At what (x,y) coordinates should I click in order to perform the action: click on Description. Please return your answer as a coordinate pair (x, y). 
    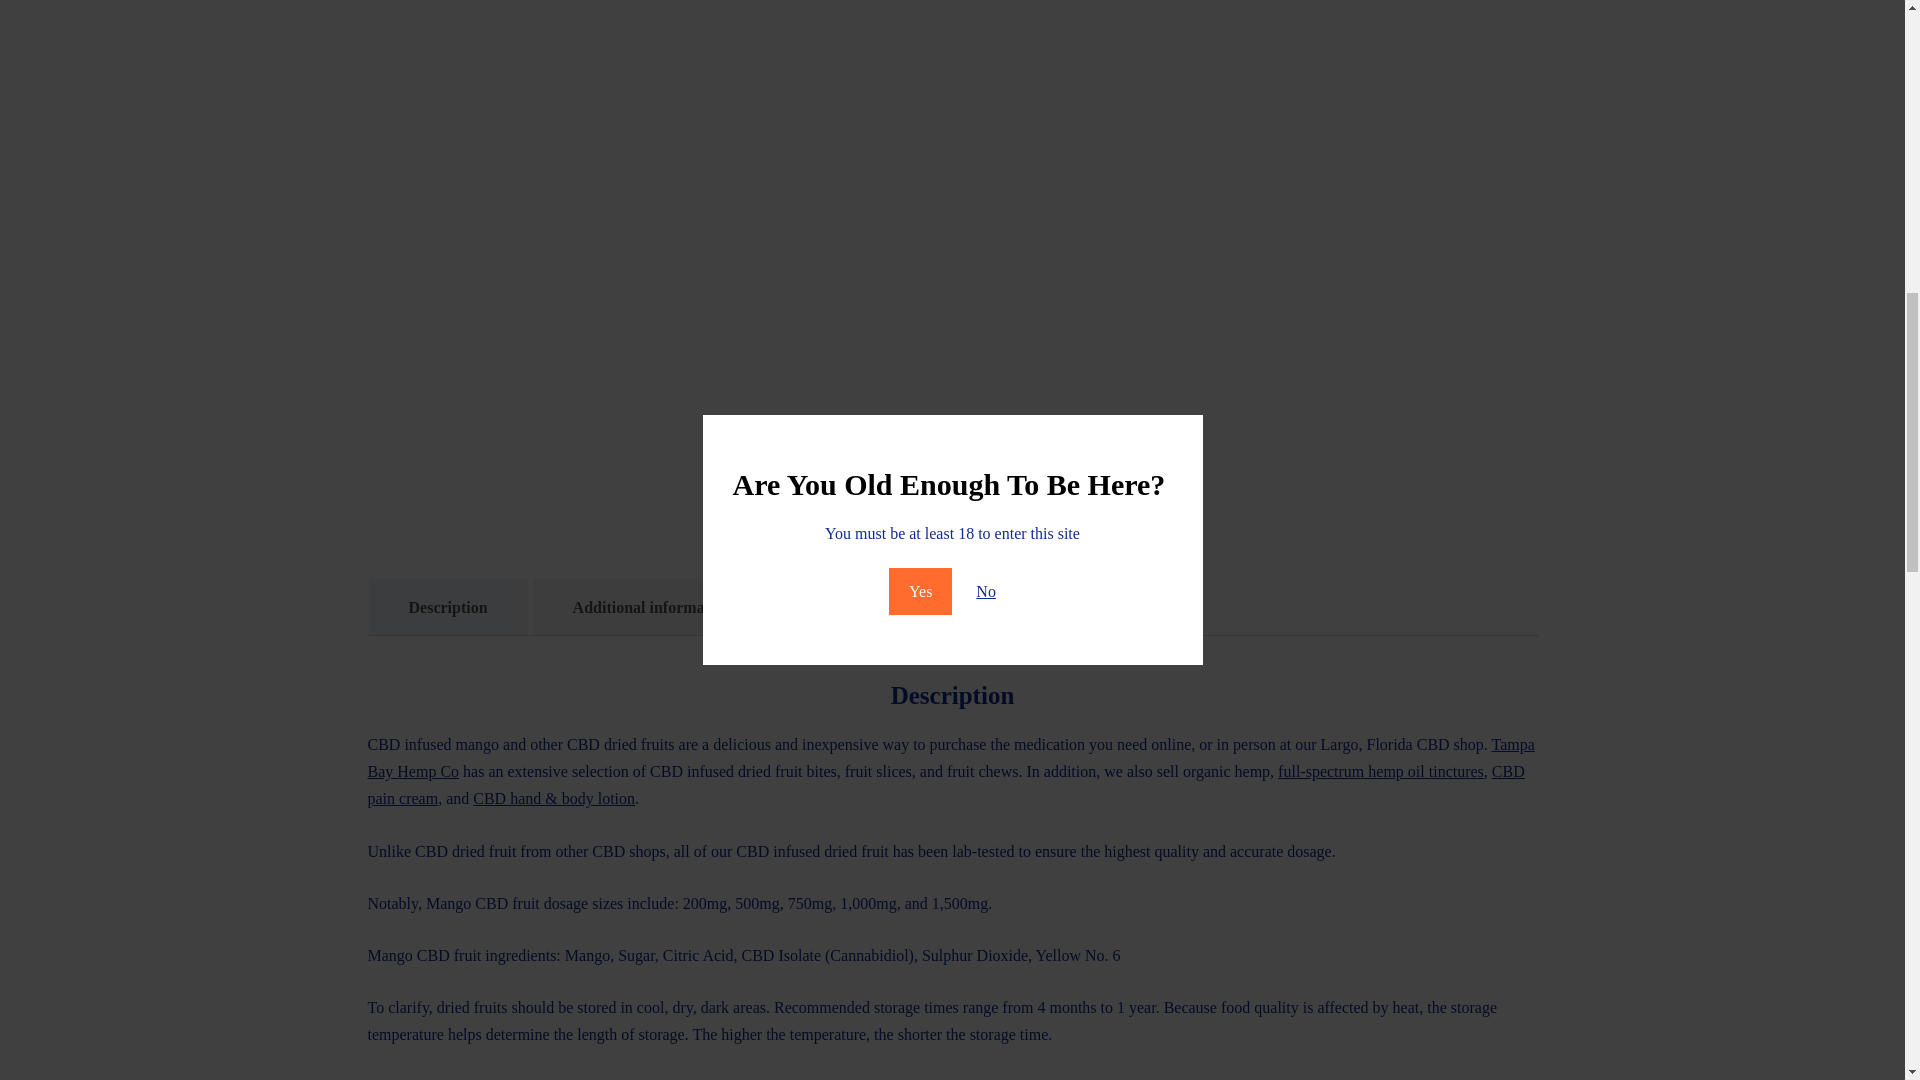
    Looking at the image, I should click on (447, 607).